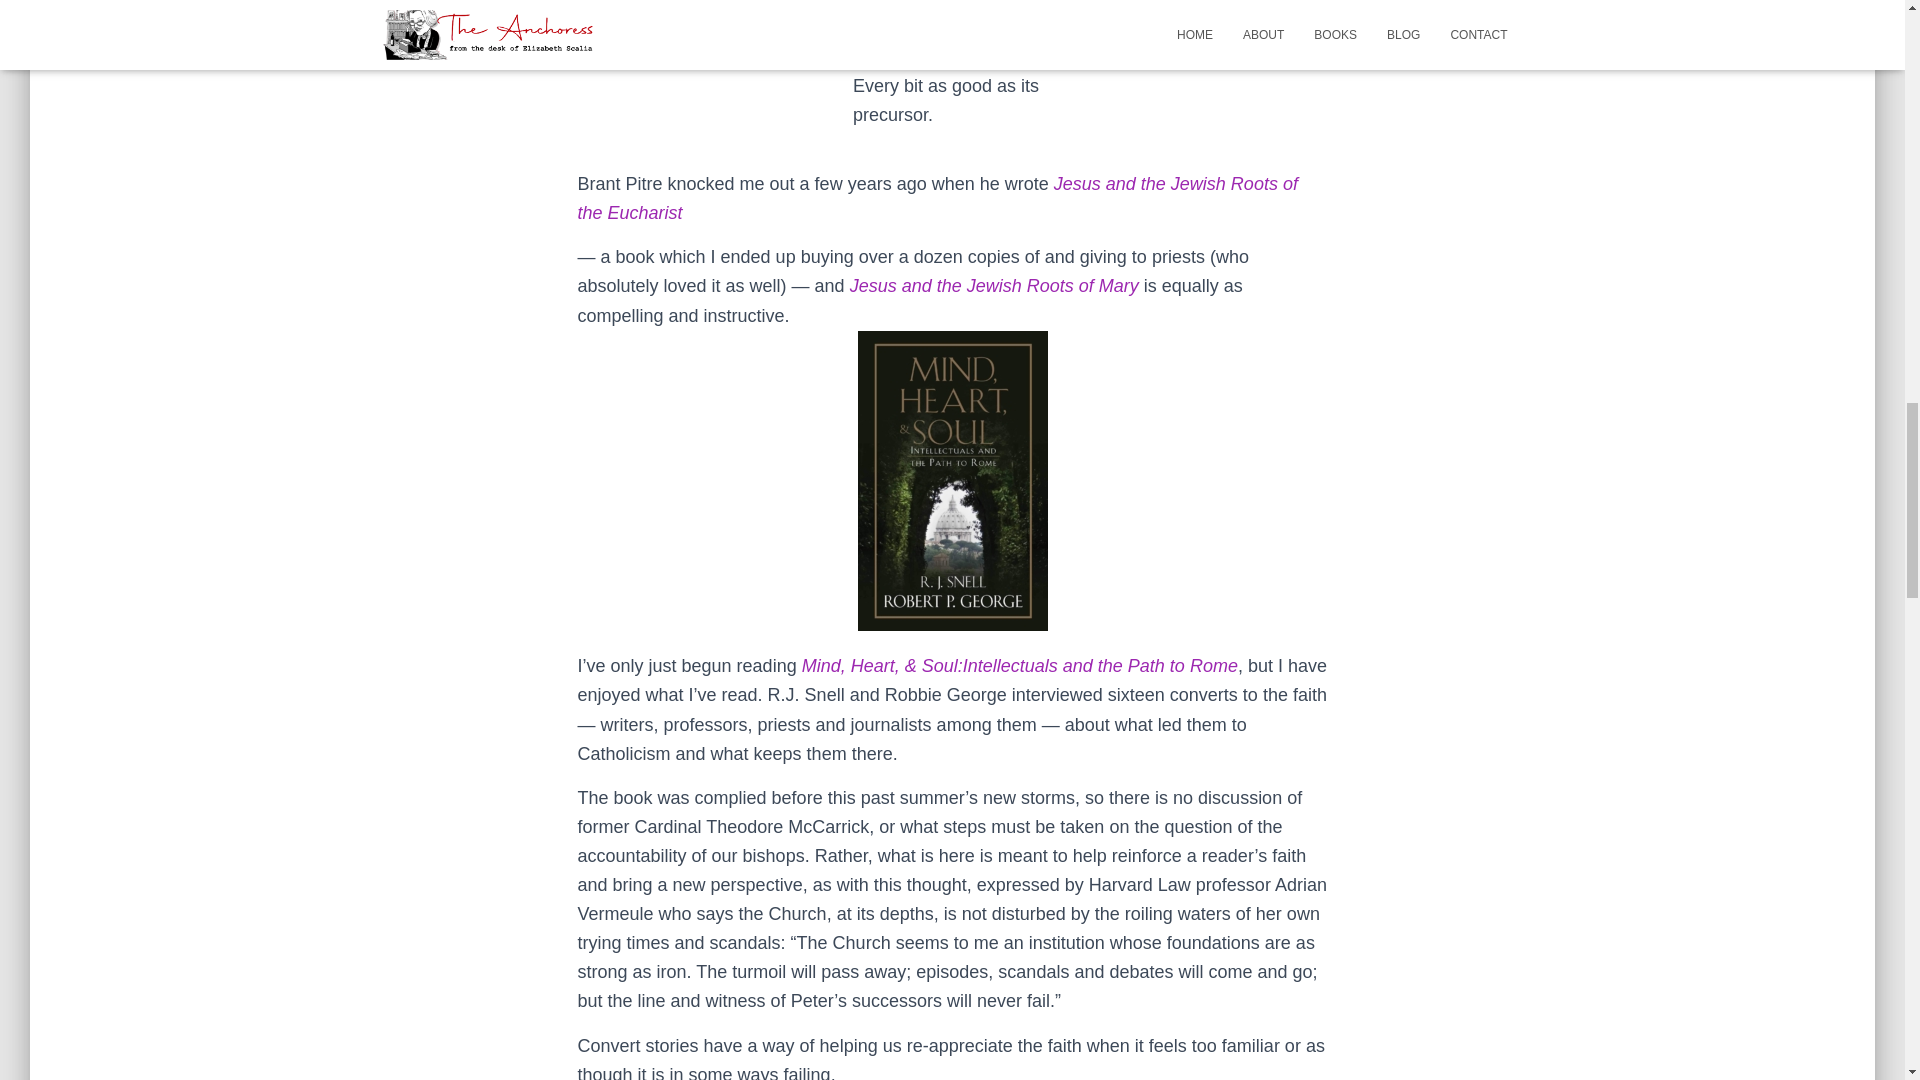 This screenshot has height=1080, width=1920. I want to click on Jesus and the Jewish Roots of the Eucharist, so click(937, 198).